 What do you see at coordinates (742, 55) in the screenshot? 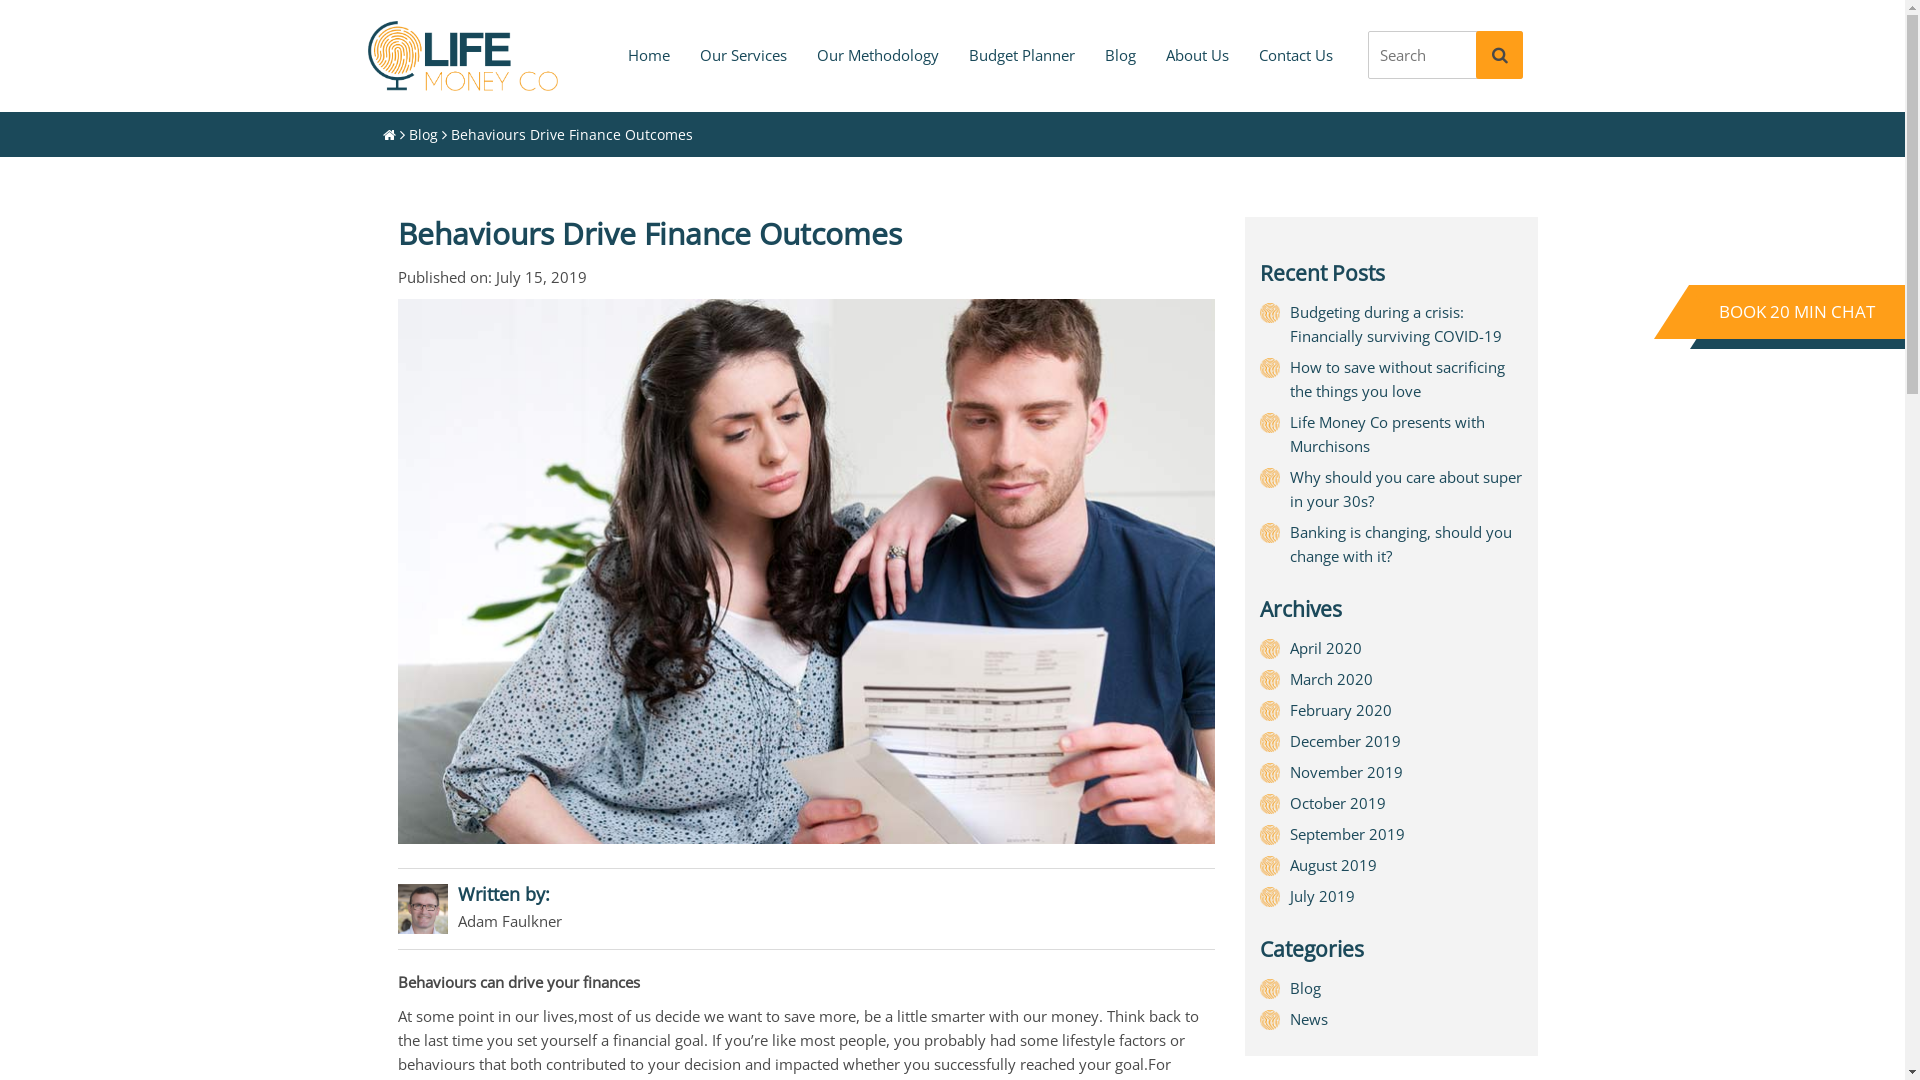
I see `Our Services` at bounding box center [742, 55].